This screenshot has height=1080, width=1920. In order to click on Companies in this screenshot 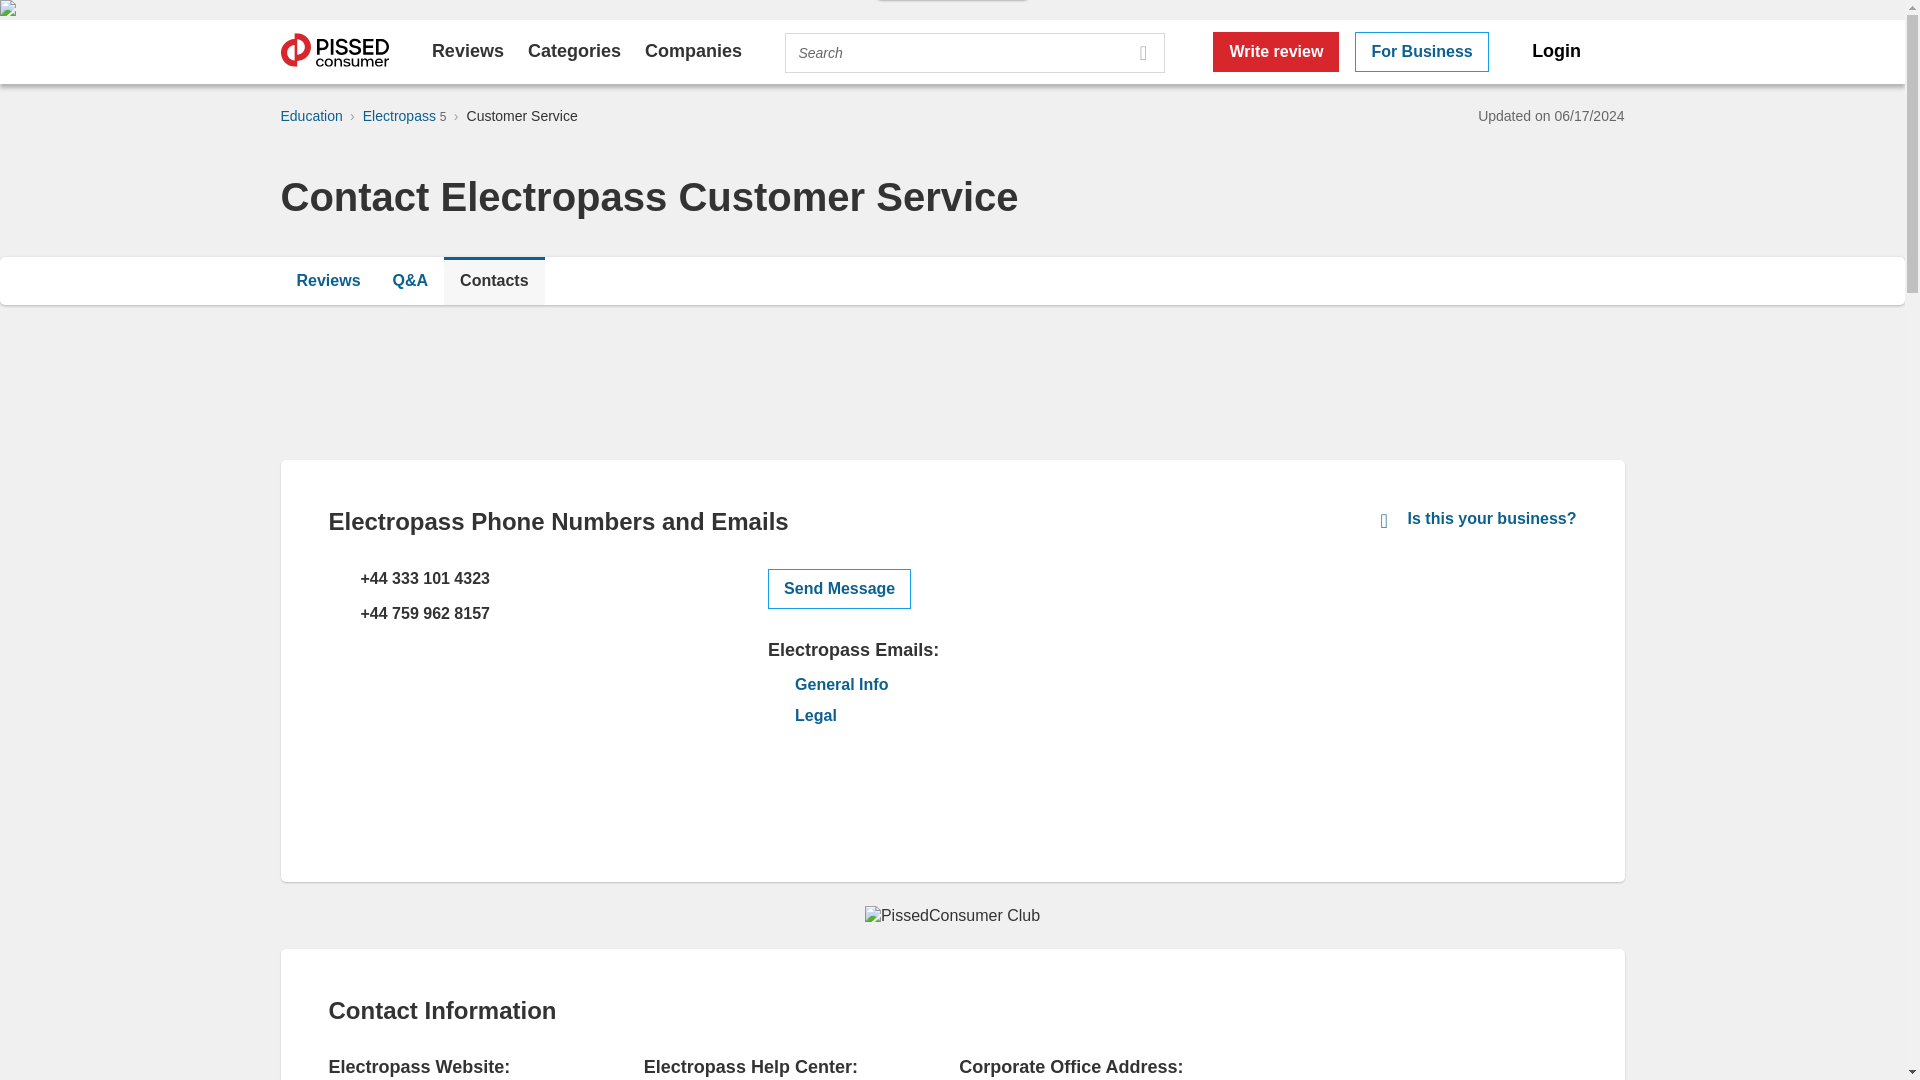, I will do `click(693, 50)`.